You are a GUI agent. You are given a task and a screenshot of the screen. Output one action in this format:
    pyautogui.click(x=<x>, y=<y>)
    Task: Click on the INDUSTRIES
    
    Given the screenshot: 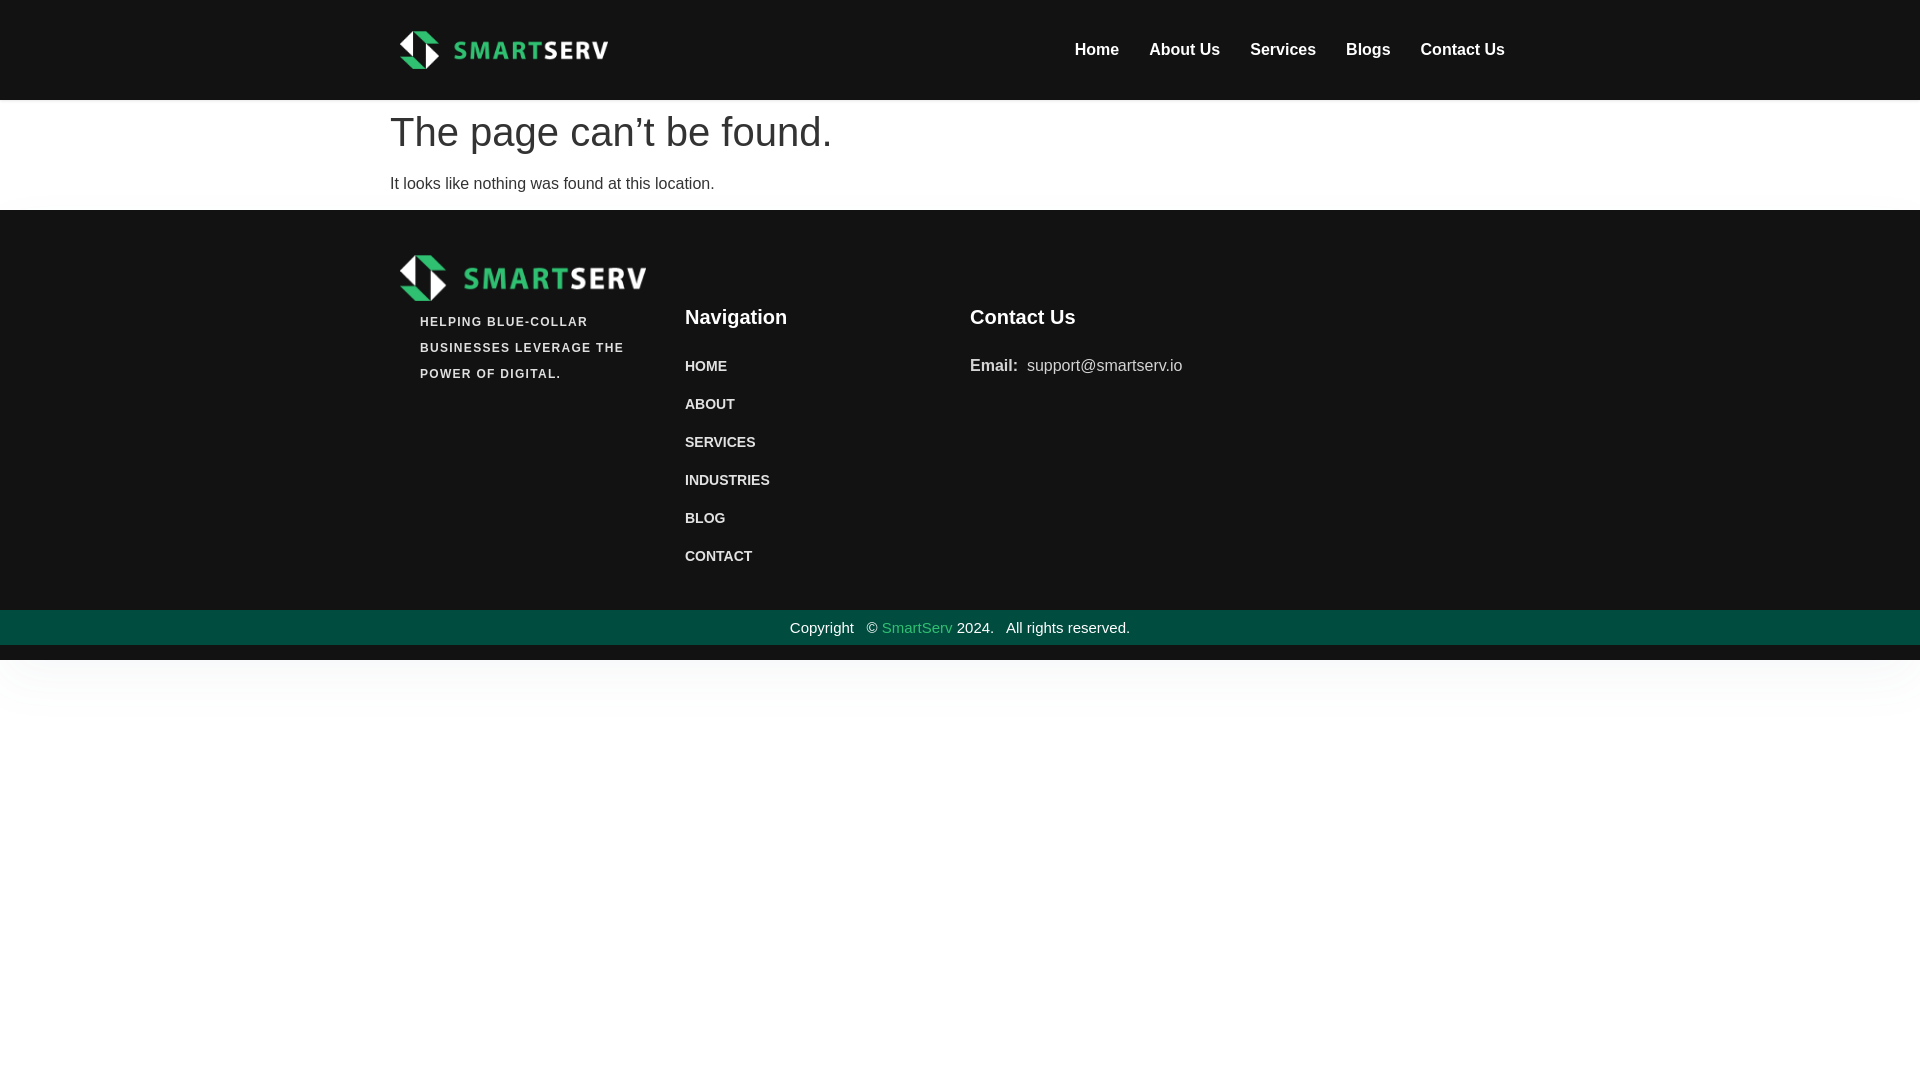 What is the action you would take?
    pyautogui.click(x=757, y=479)
    